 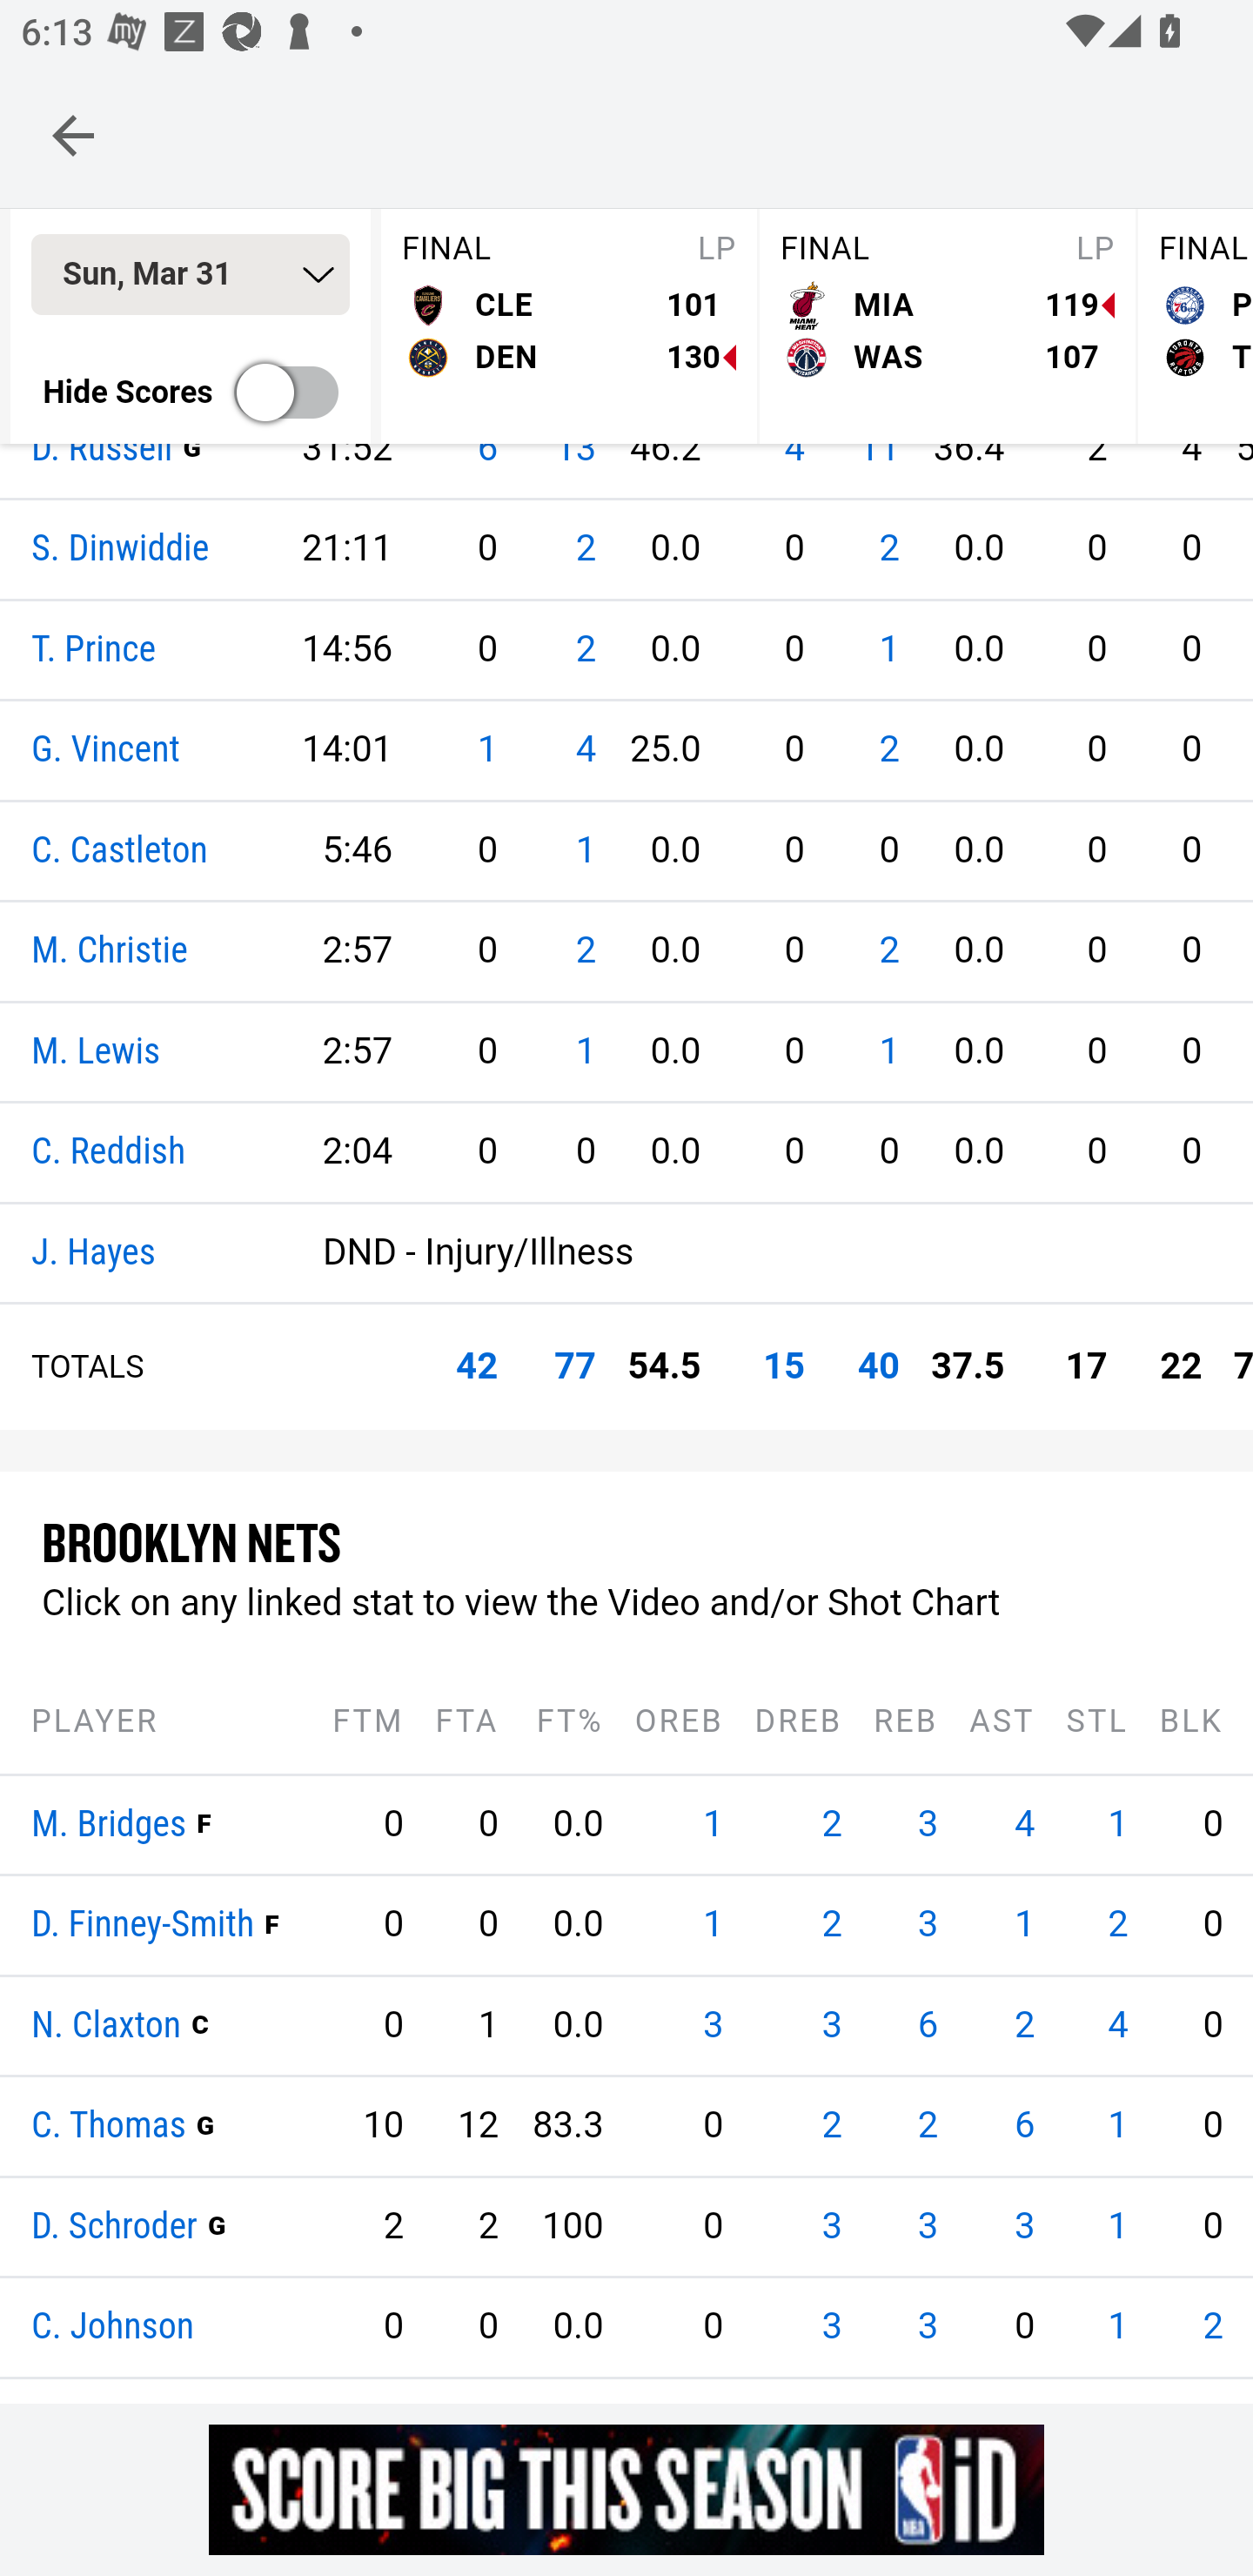 I want to click on 1, so click(x=714, y=1925).